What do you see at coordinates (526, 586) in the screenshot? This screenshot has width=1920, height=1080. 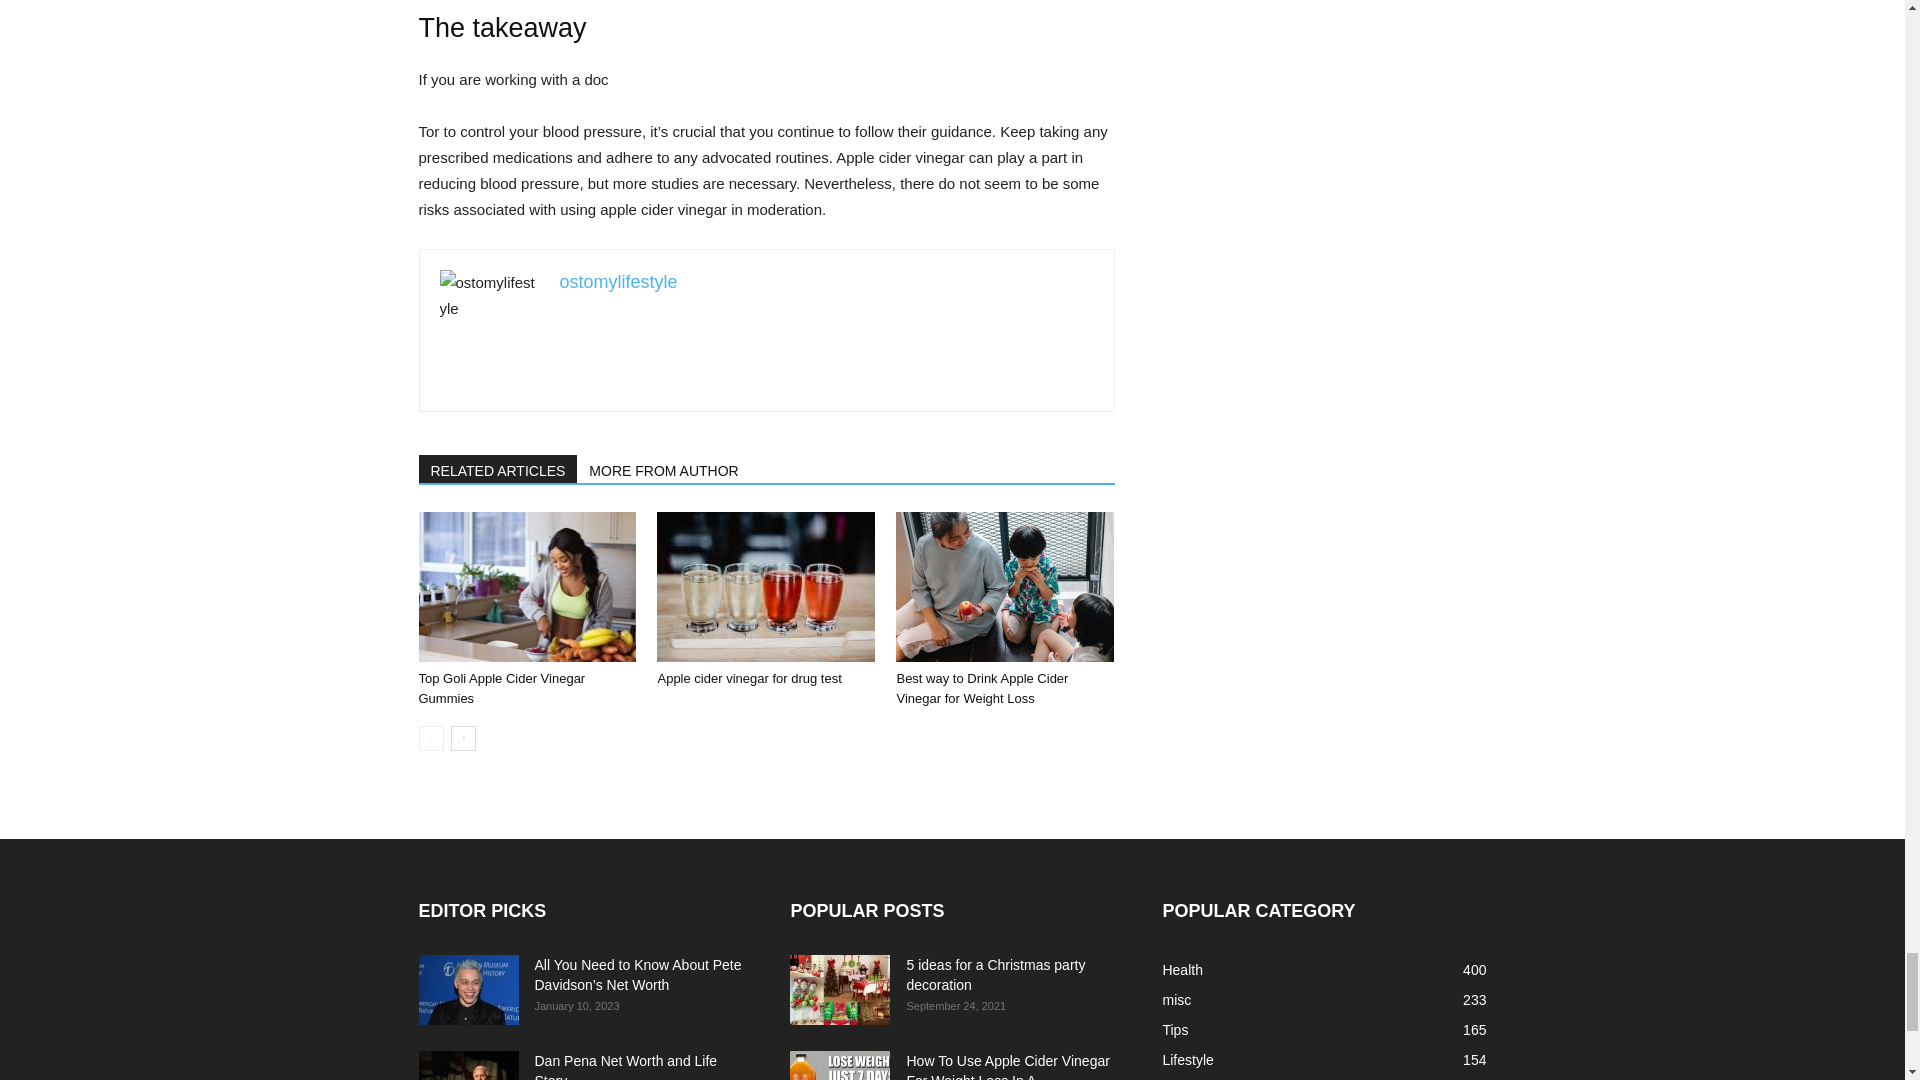 I see `Top Goli Apple Cider Vinegar Gummies` at bounding box center [526, 586].